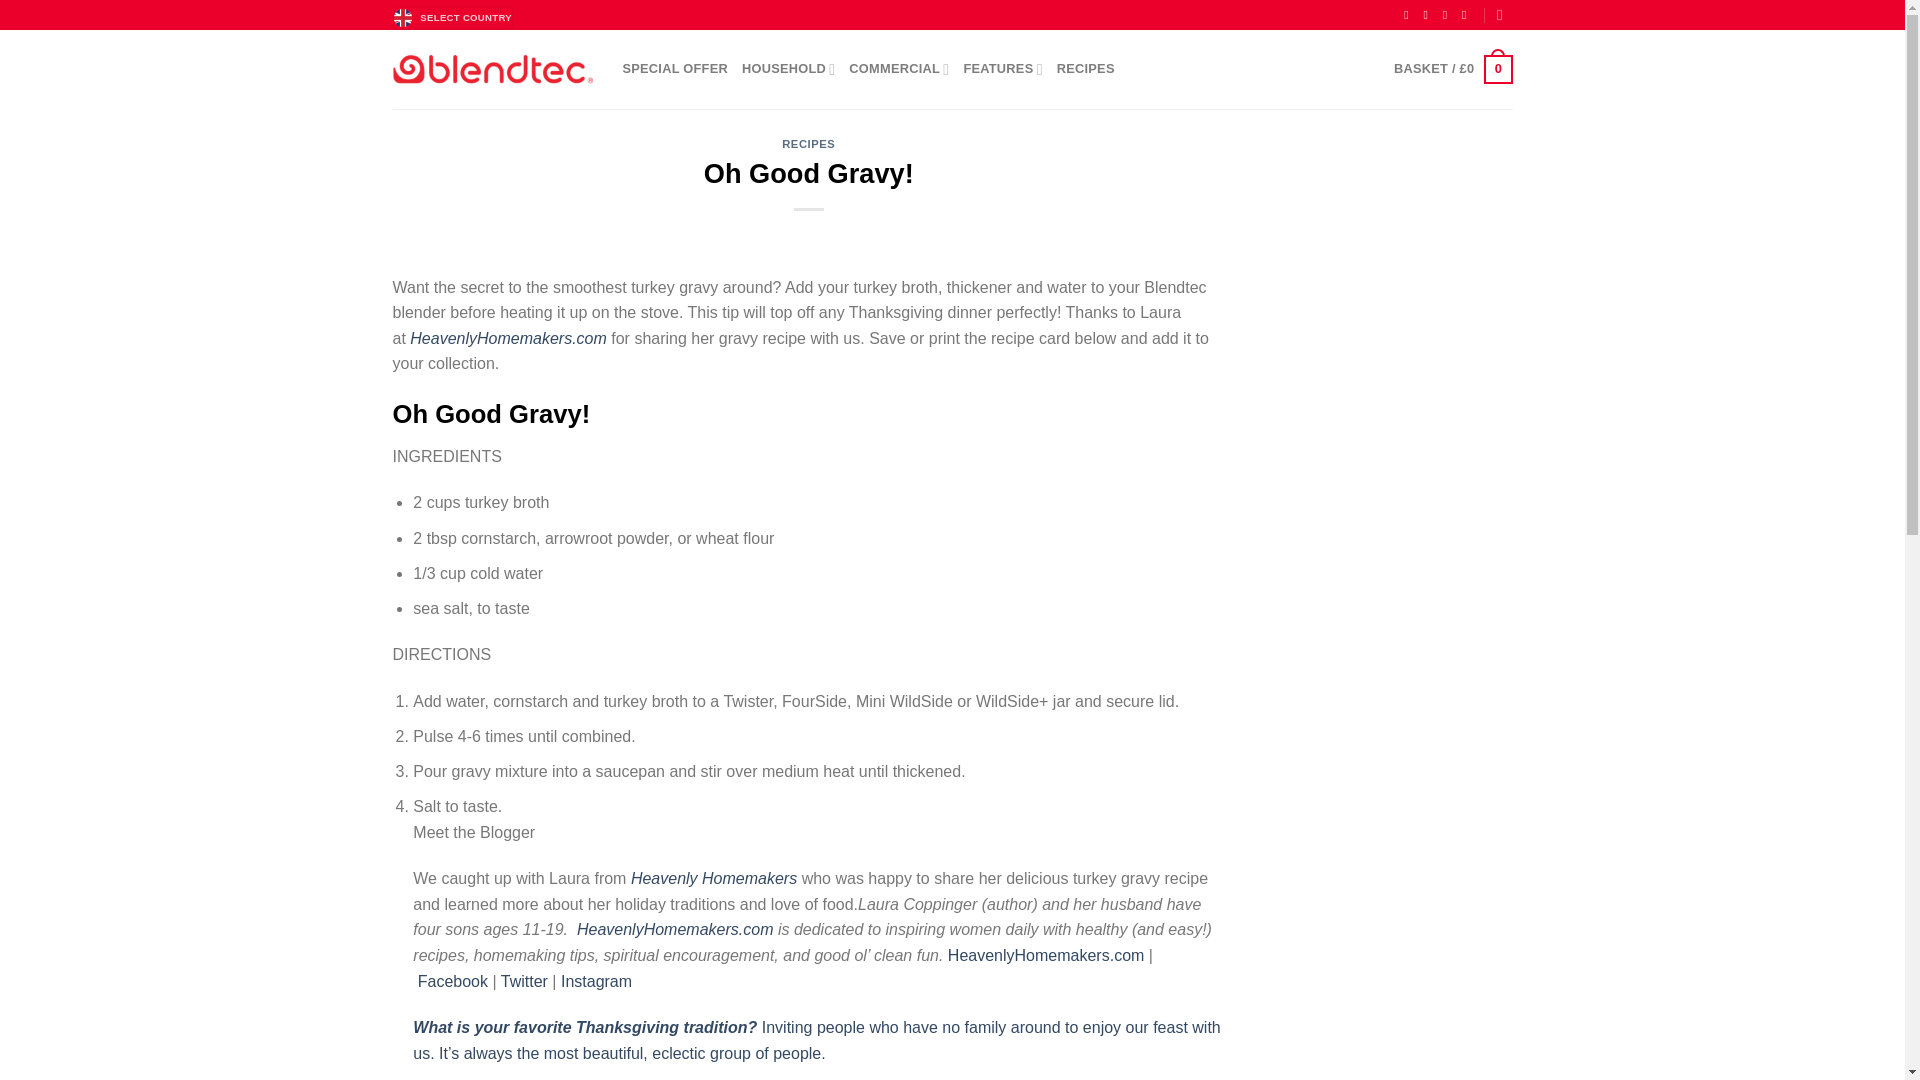 This screenshot has height=1080, width=1920. What do you see at coordinates (788, 68) in the screenshot?
I see `HOUSEHOLD` at bounding box center [788, 68].